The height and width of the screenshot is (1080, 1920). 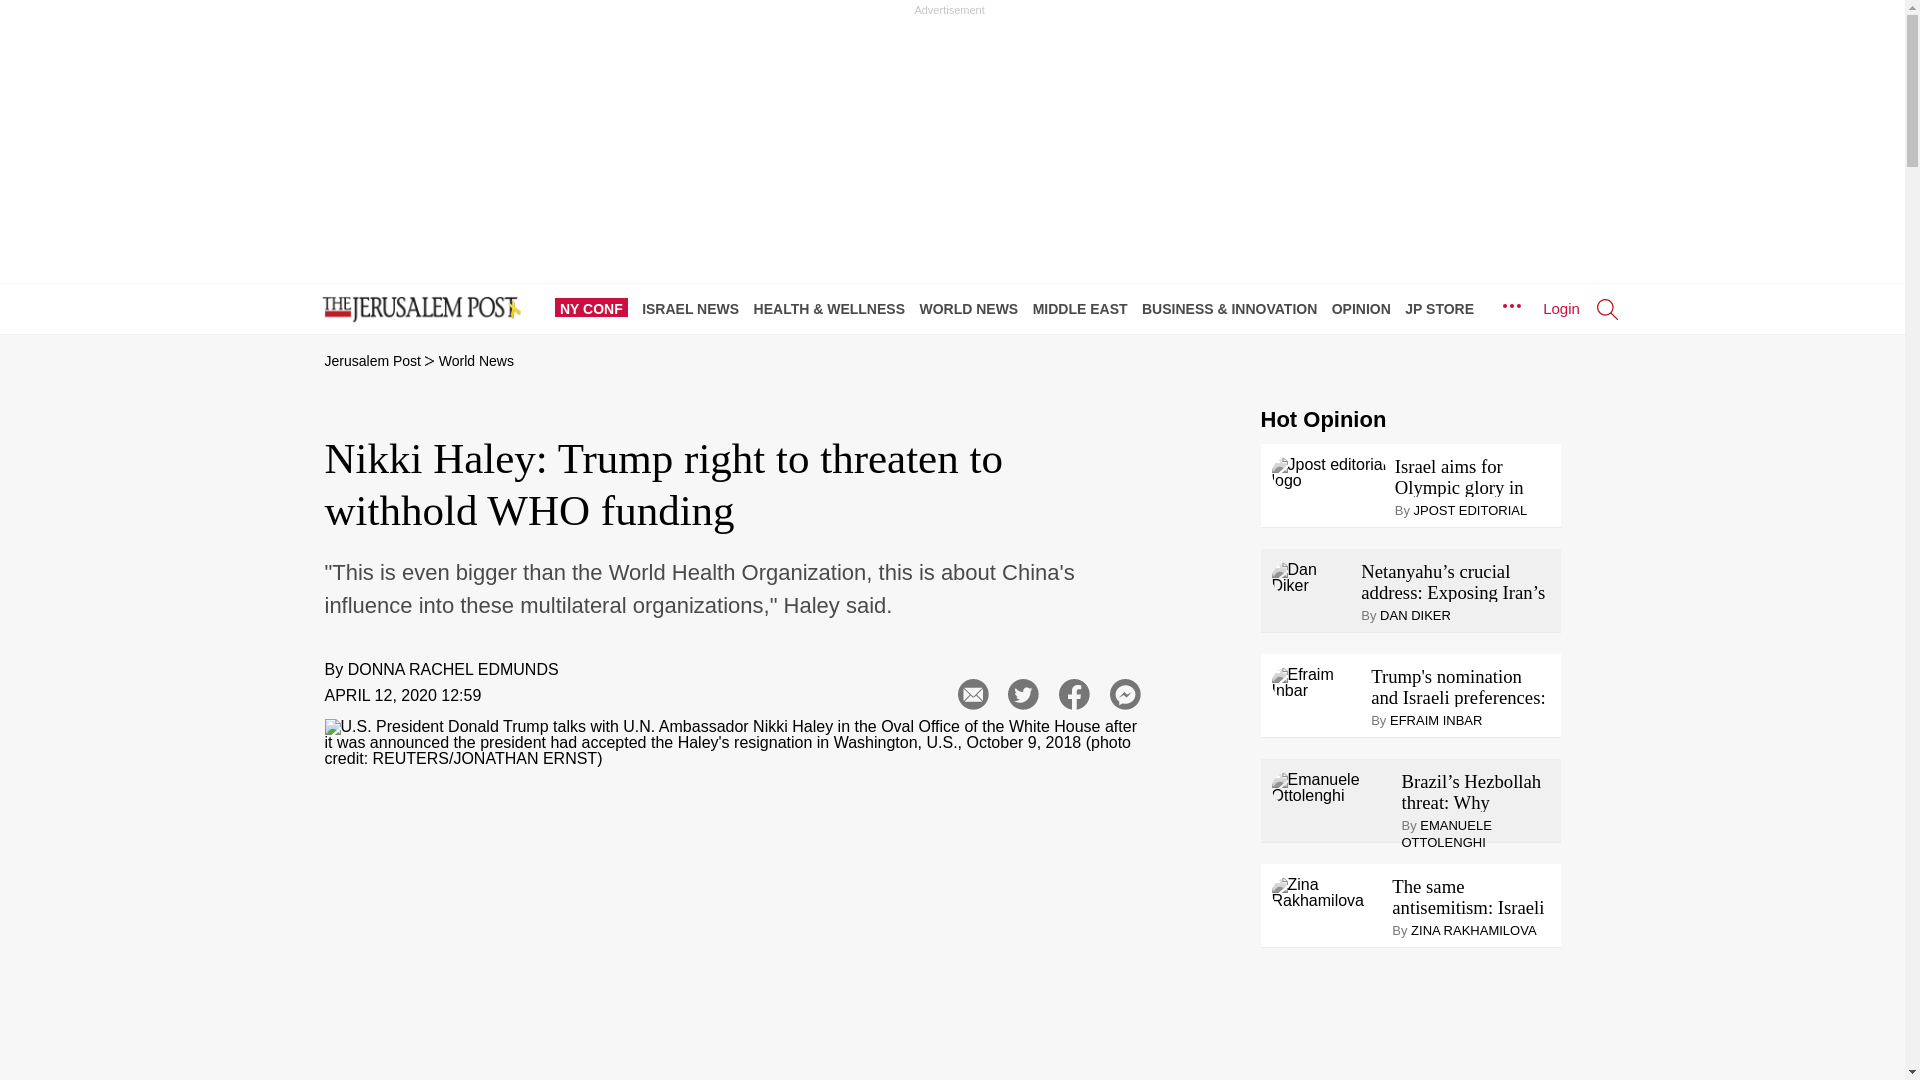 I want to click on  Dan Diker, so click(x=1312, y=578).